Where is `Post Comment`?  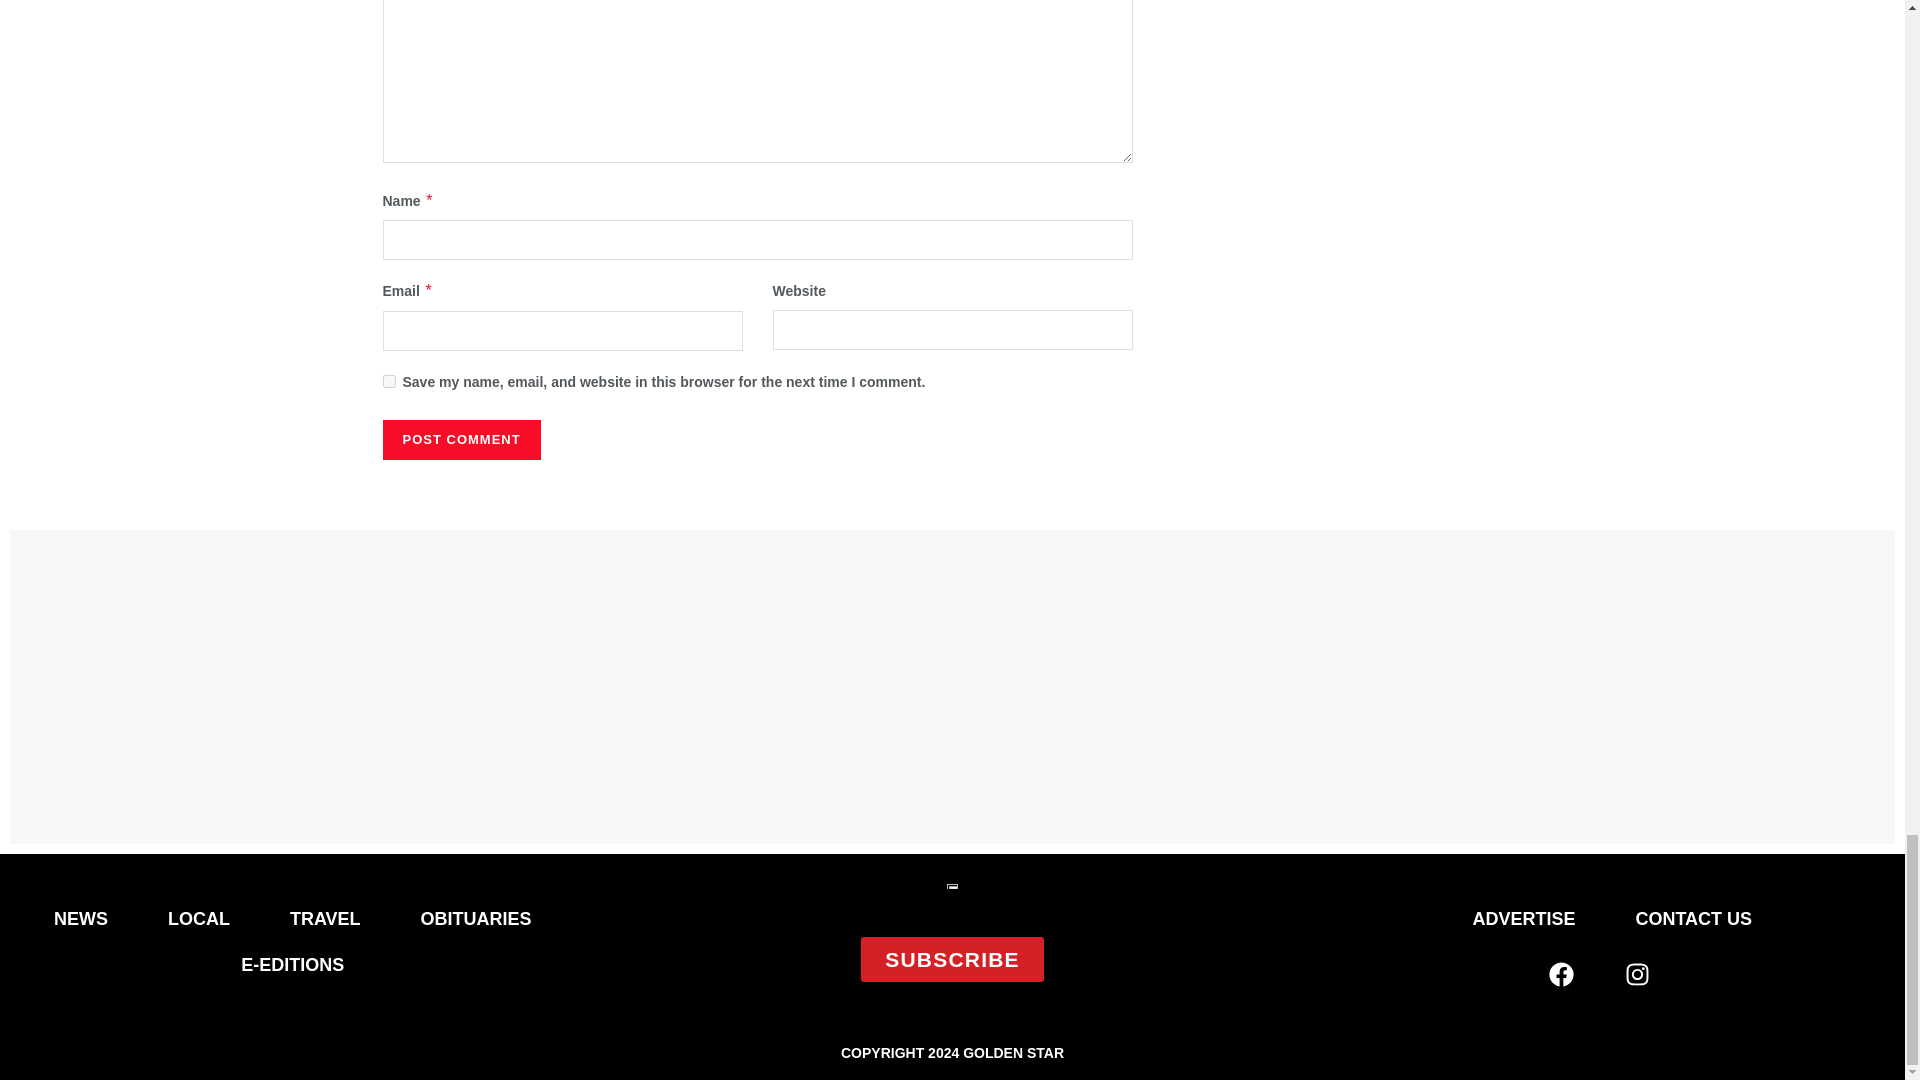
Post Comment is located at coordinates (460, 440).